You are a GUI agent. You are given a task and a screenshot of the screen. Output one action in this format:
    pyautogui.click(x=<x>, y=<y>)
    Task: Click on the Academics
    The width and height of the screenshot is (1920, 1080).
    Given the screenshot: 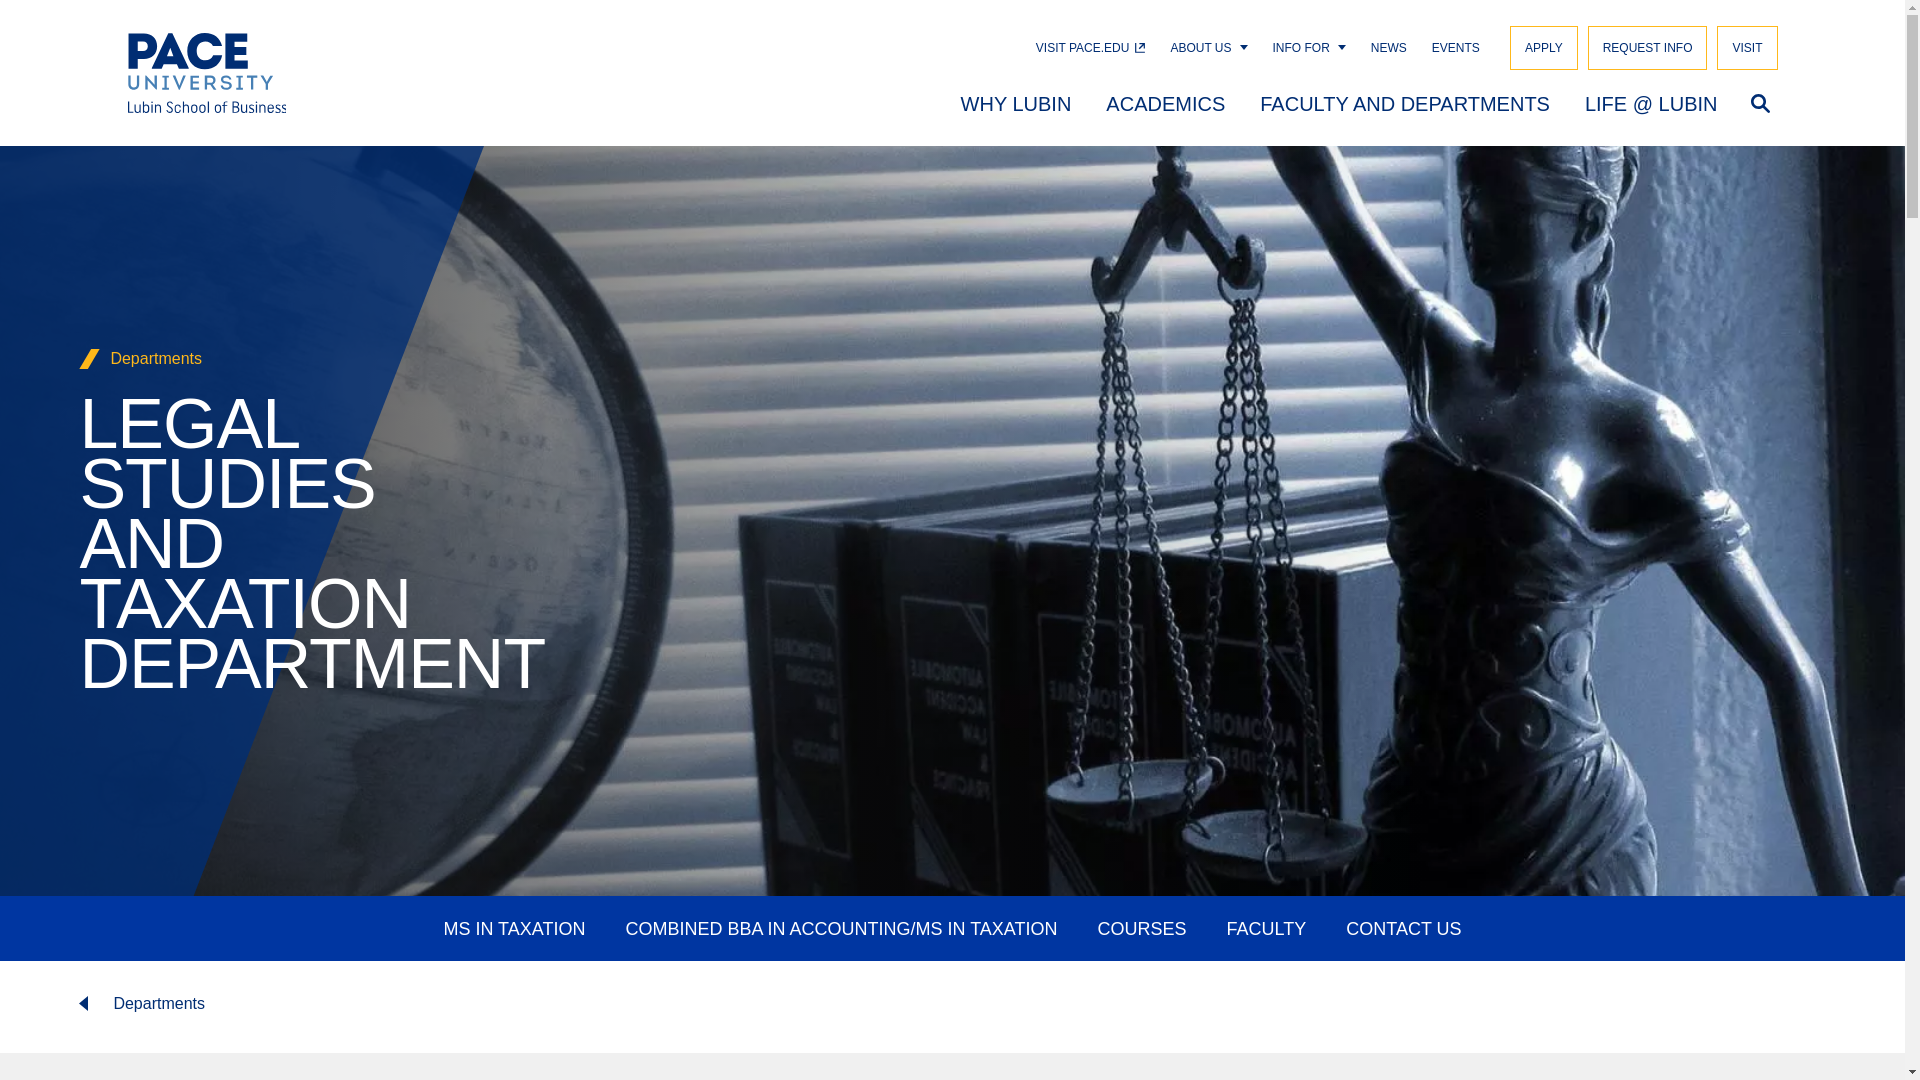 What is the action you would take?
    pyautogui.click(x=1164, y=101)
    